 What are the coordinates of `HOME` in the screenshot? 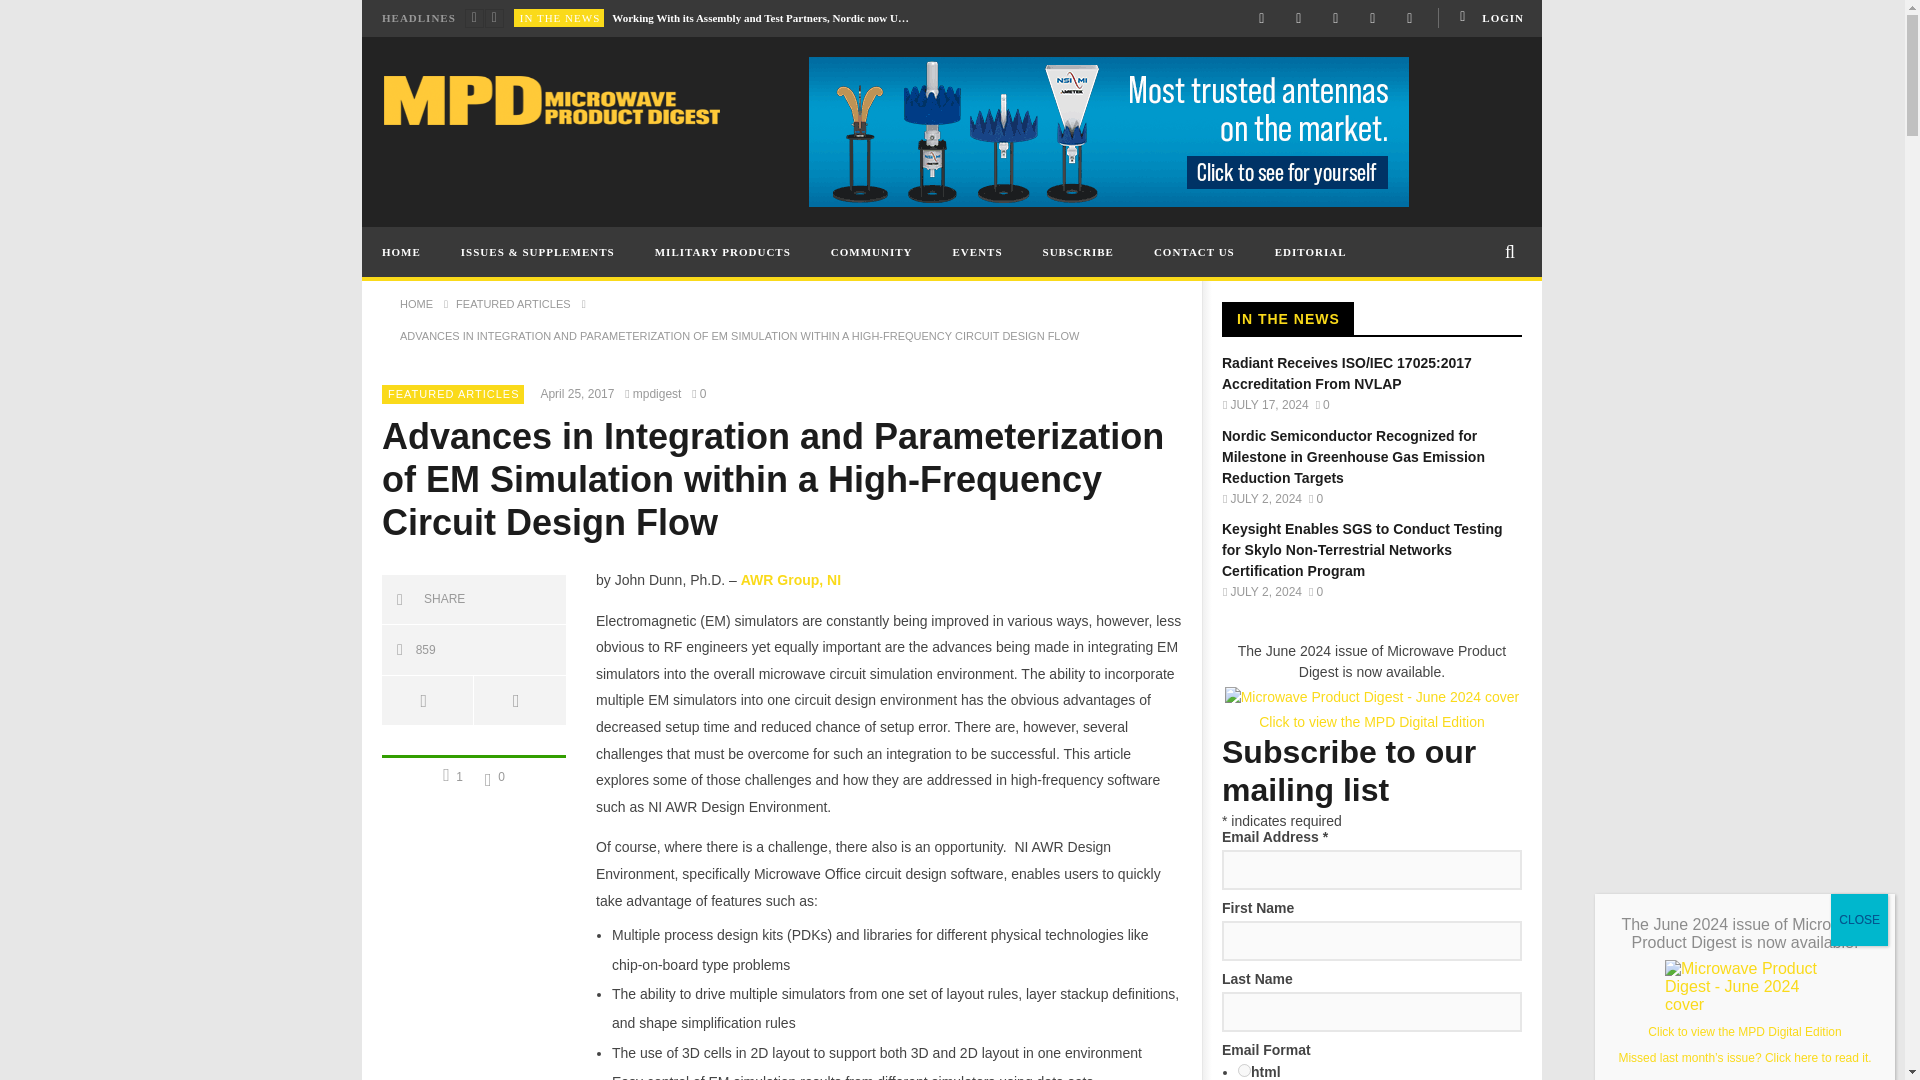 It's located at (402, 251).